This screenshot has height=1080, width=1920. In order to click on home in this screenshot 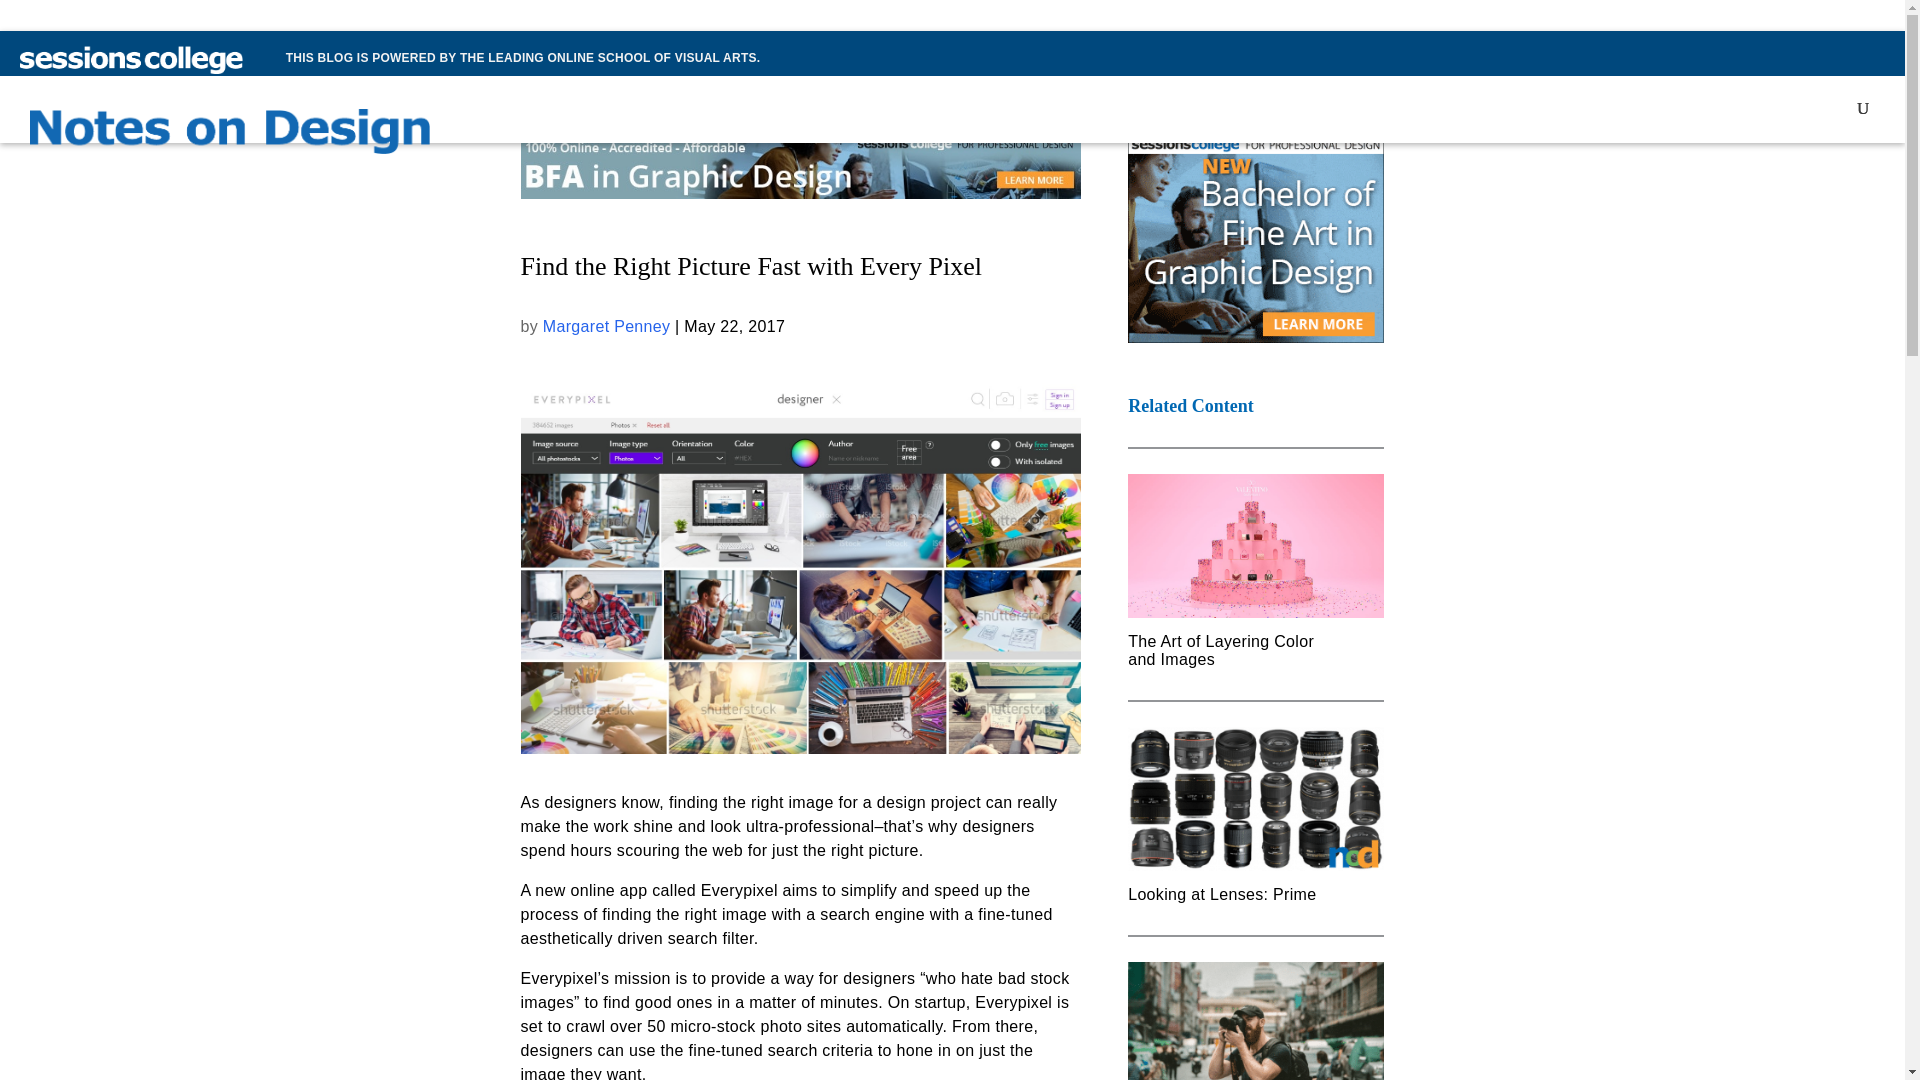, I will do `click(230, 138)`.